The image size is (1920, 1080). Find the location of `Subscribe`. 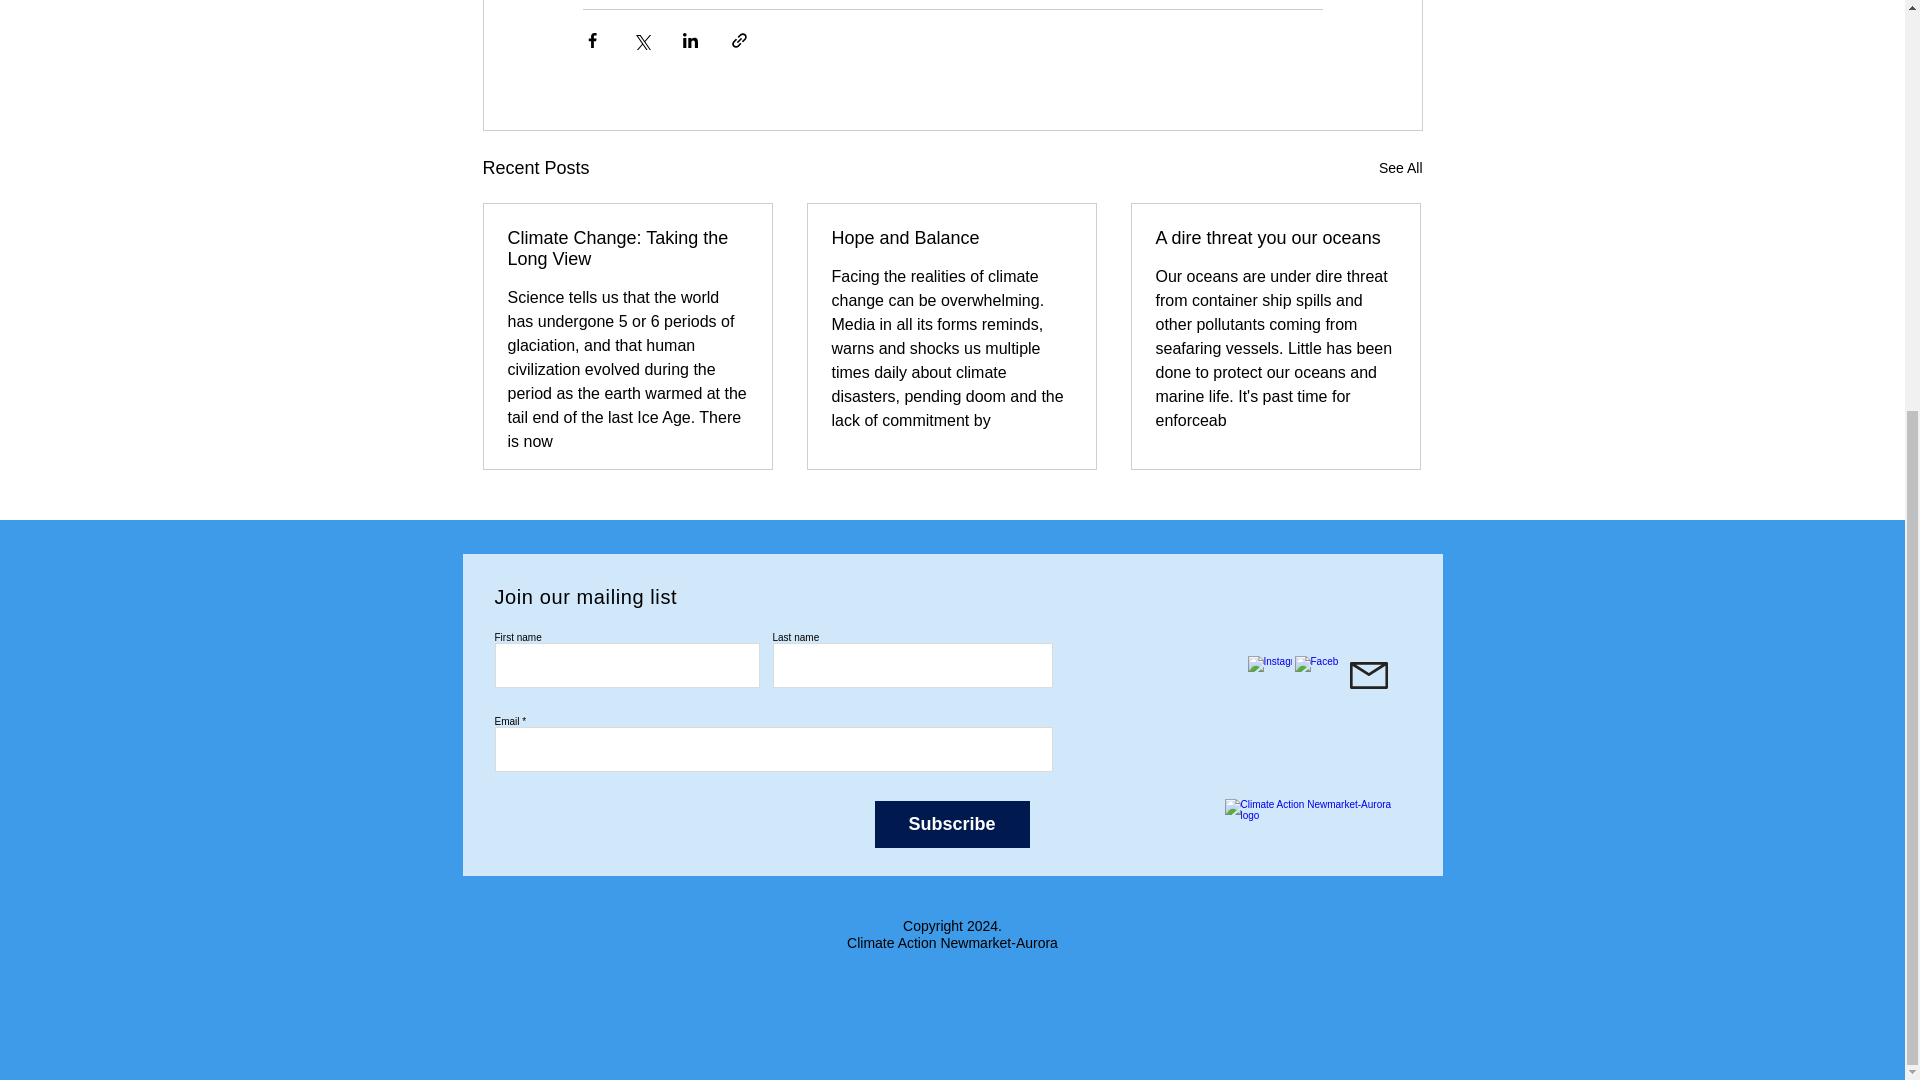

Subscribe is located at coordinates (951, 824).